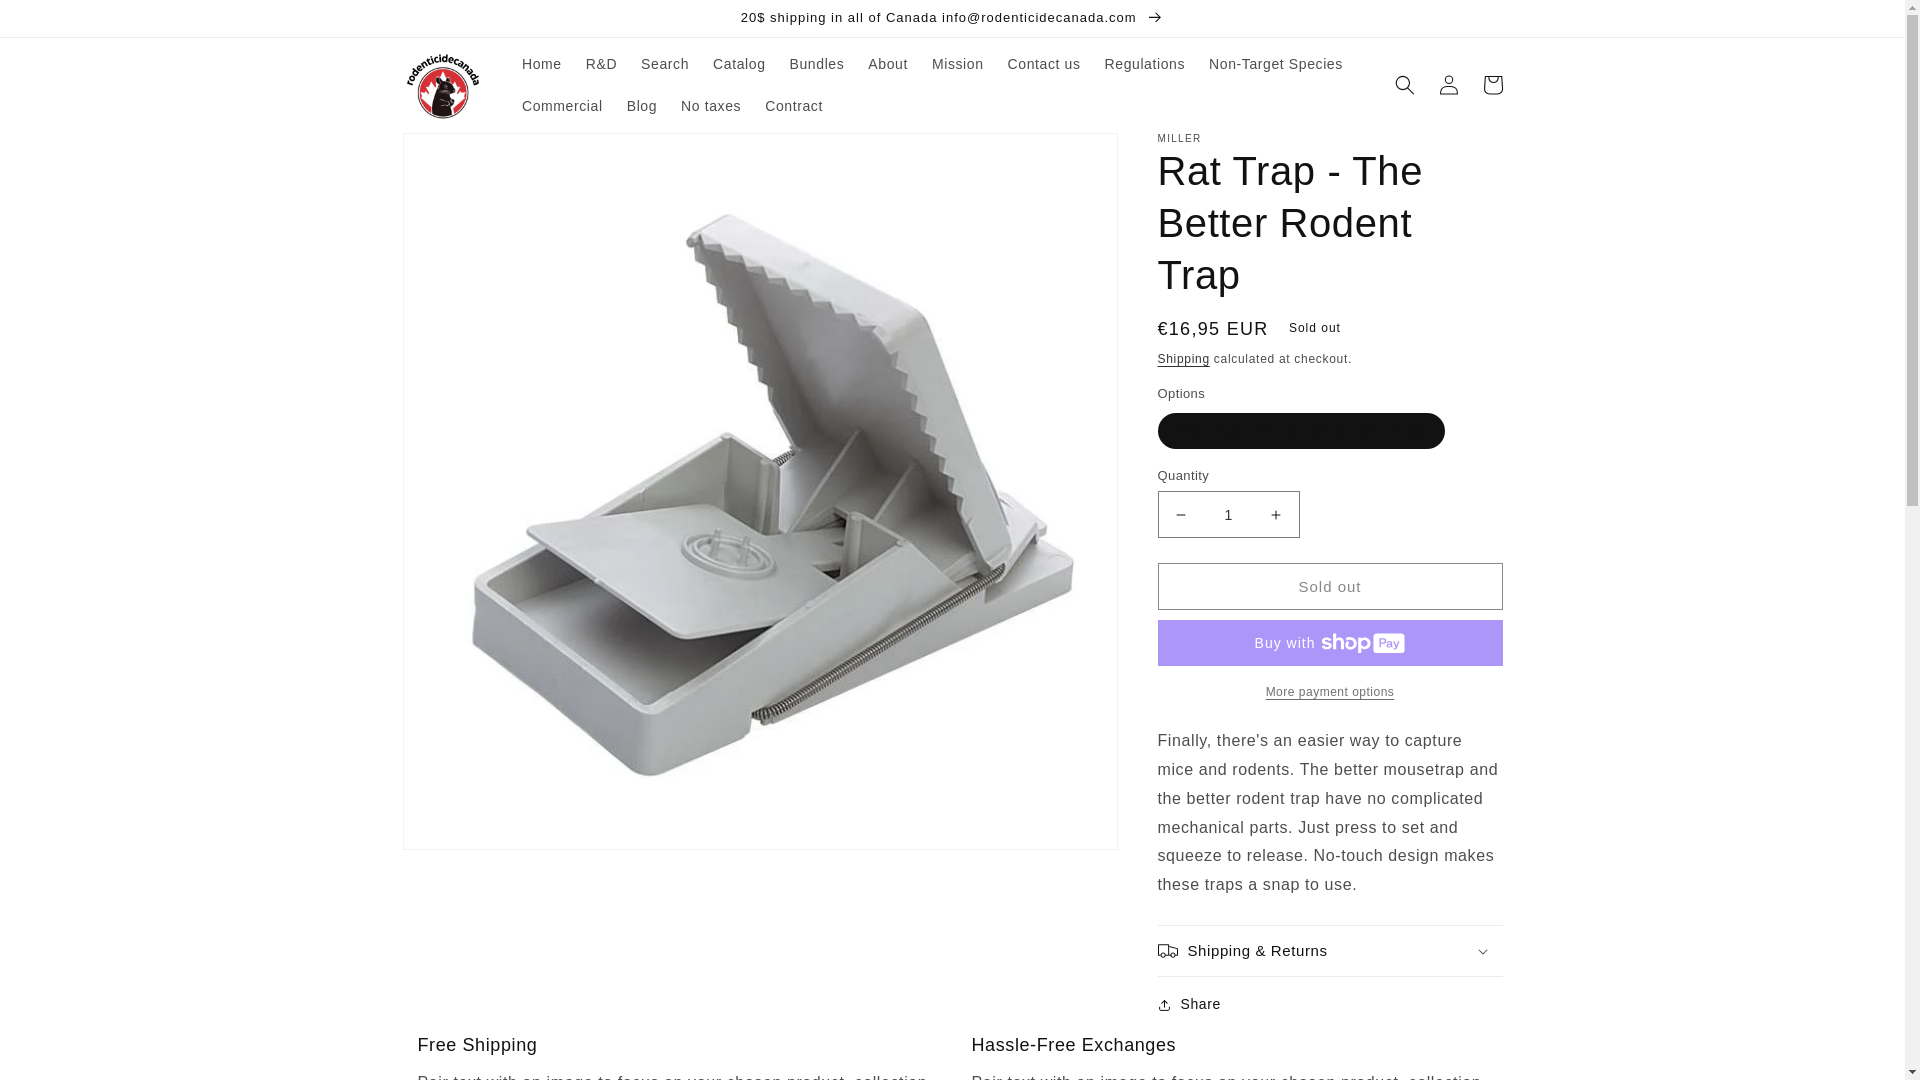 This screenshot has height=1080, width=1920. What do you see at coordinates (542, 64) in the screenshot?
I see `Home` at bounding box center [542, 64].